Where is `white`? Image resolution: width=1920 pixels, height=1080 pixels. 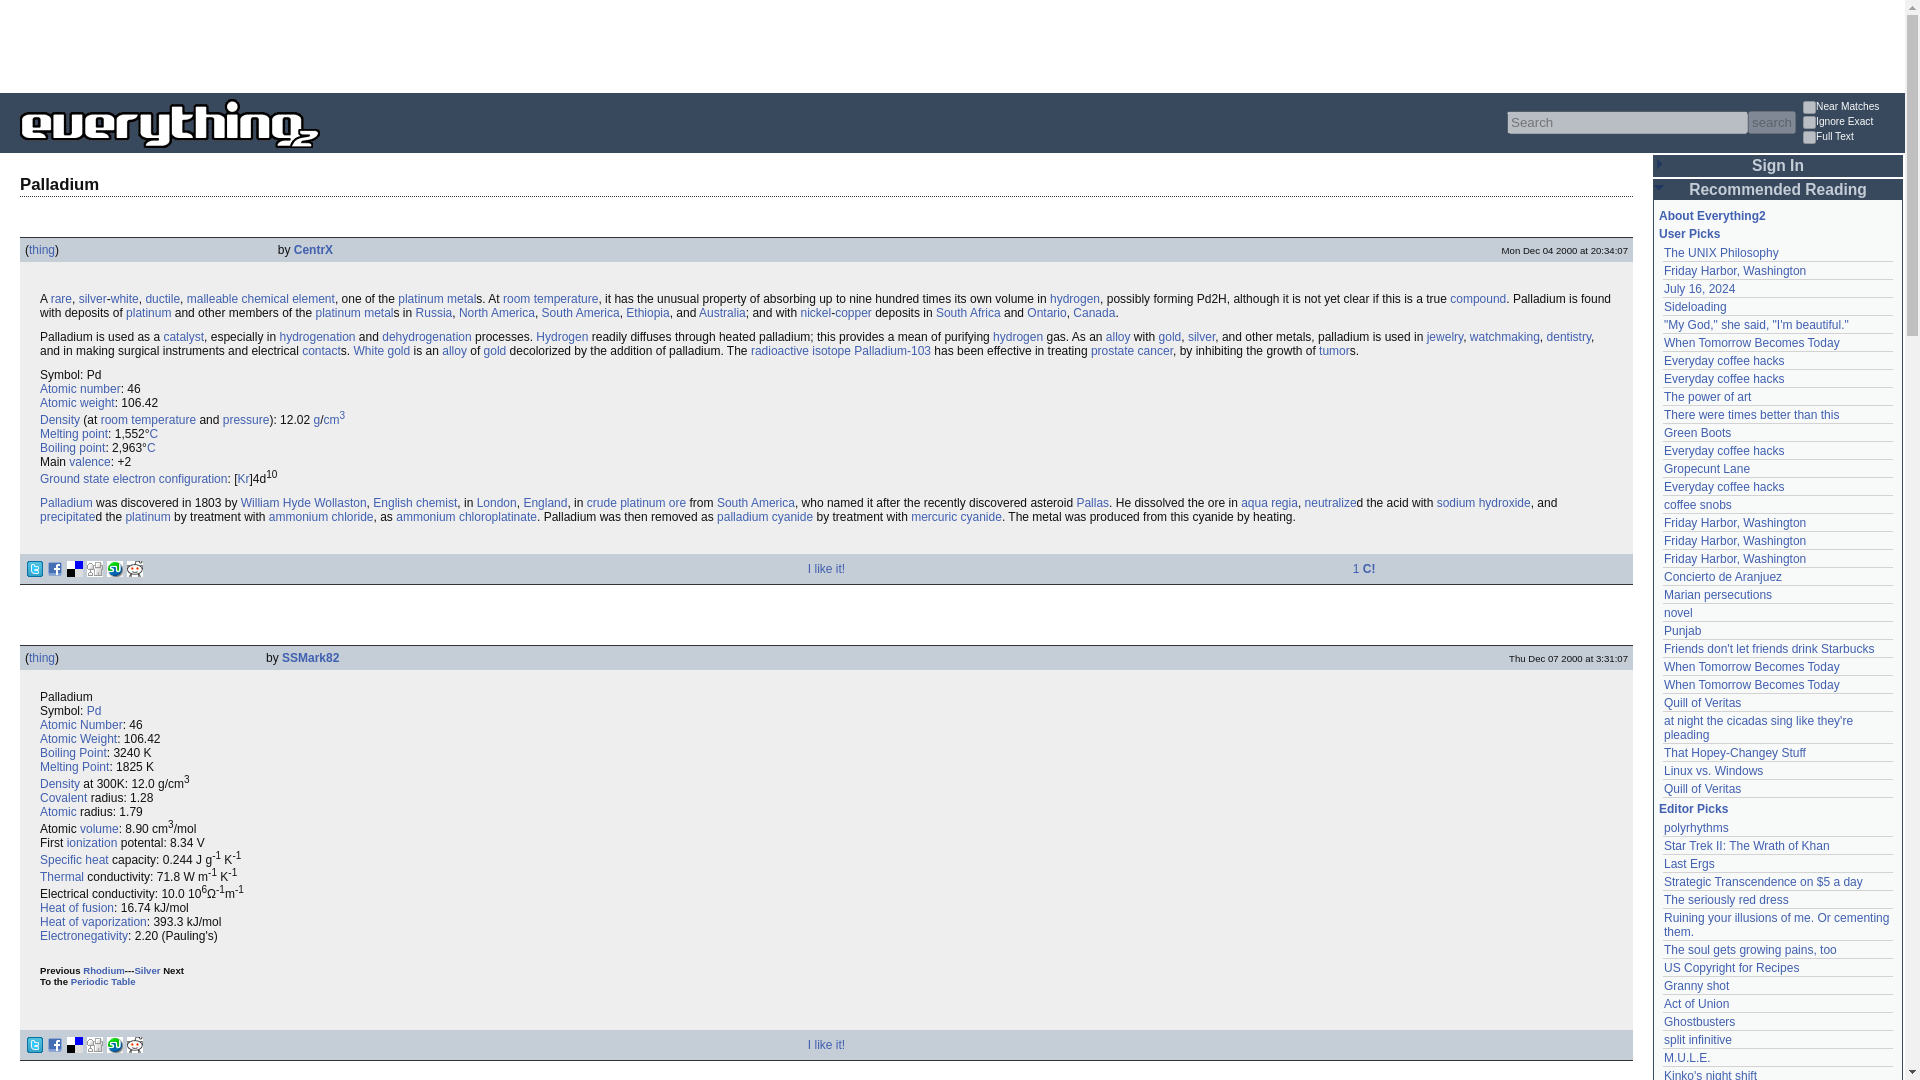 white is located at coordinates (124, 298).